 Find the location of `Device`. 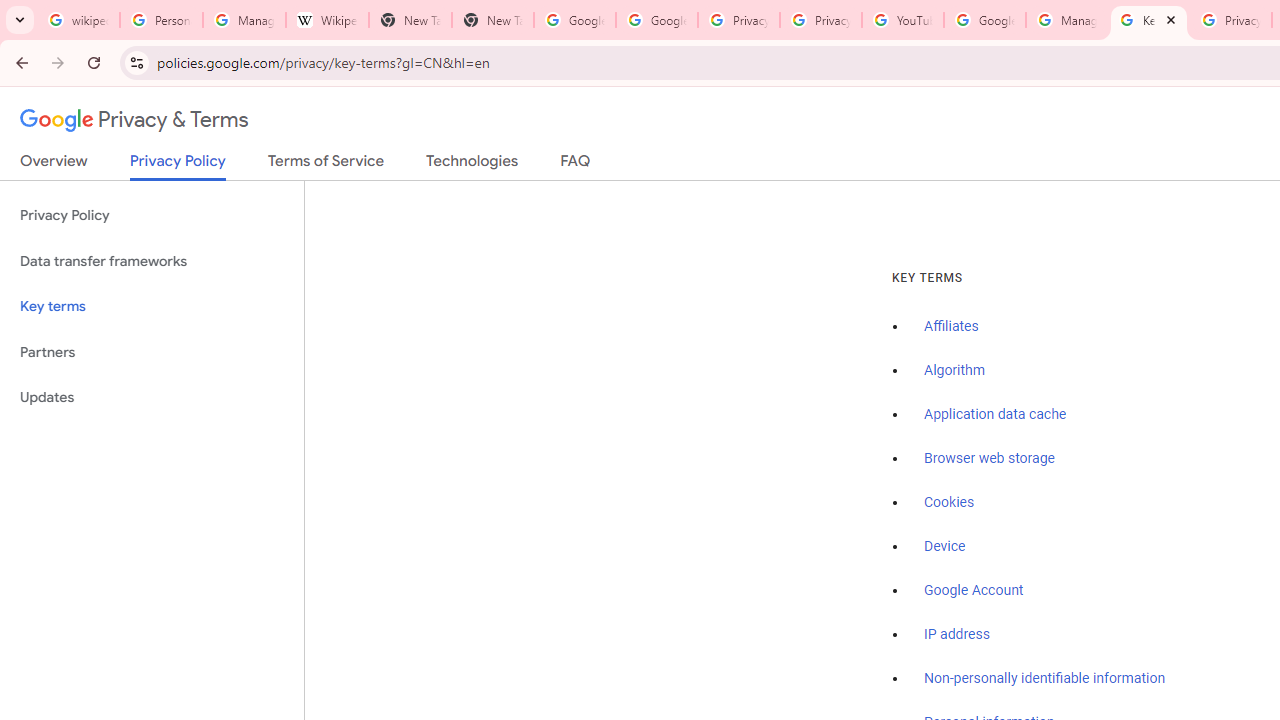

Device is located at coordinates (945, 546).